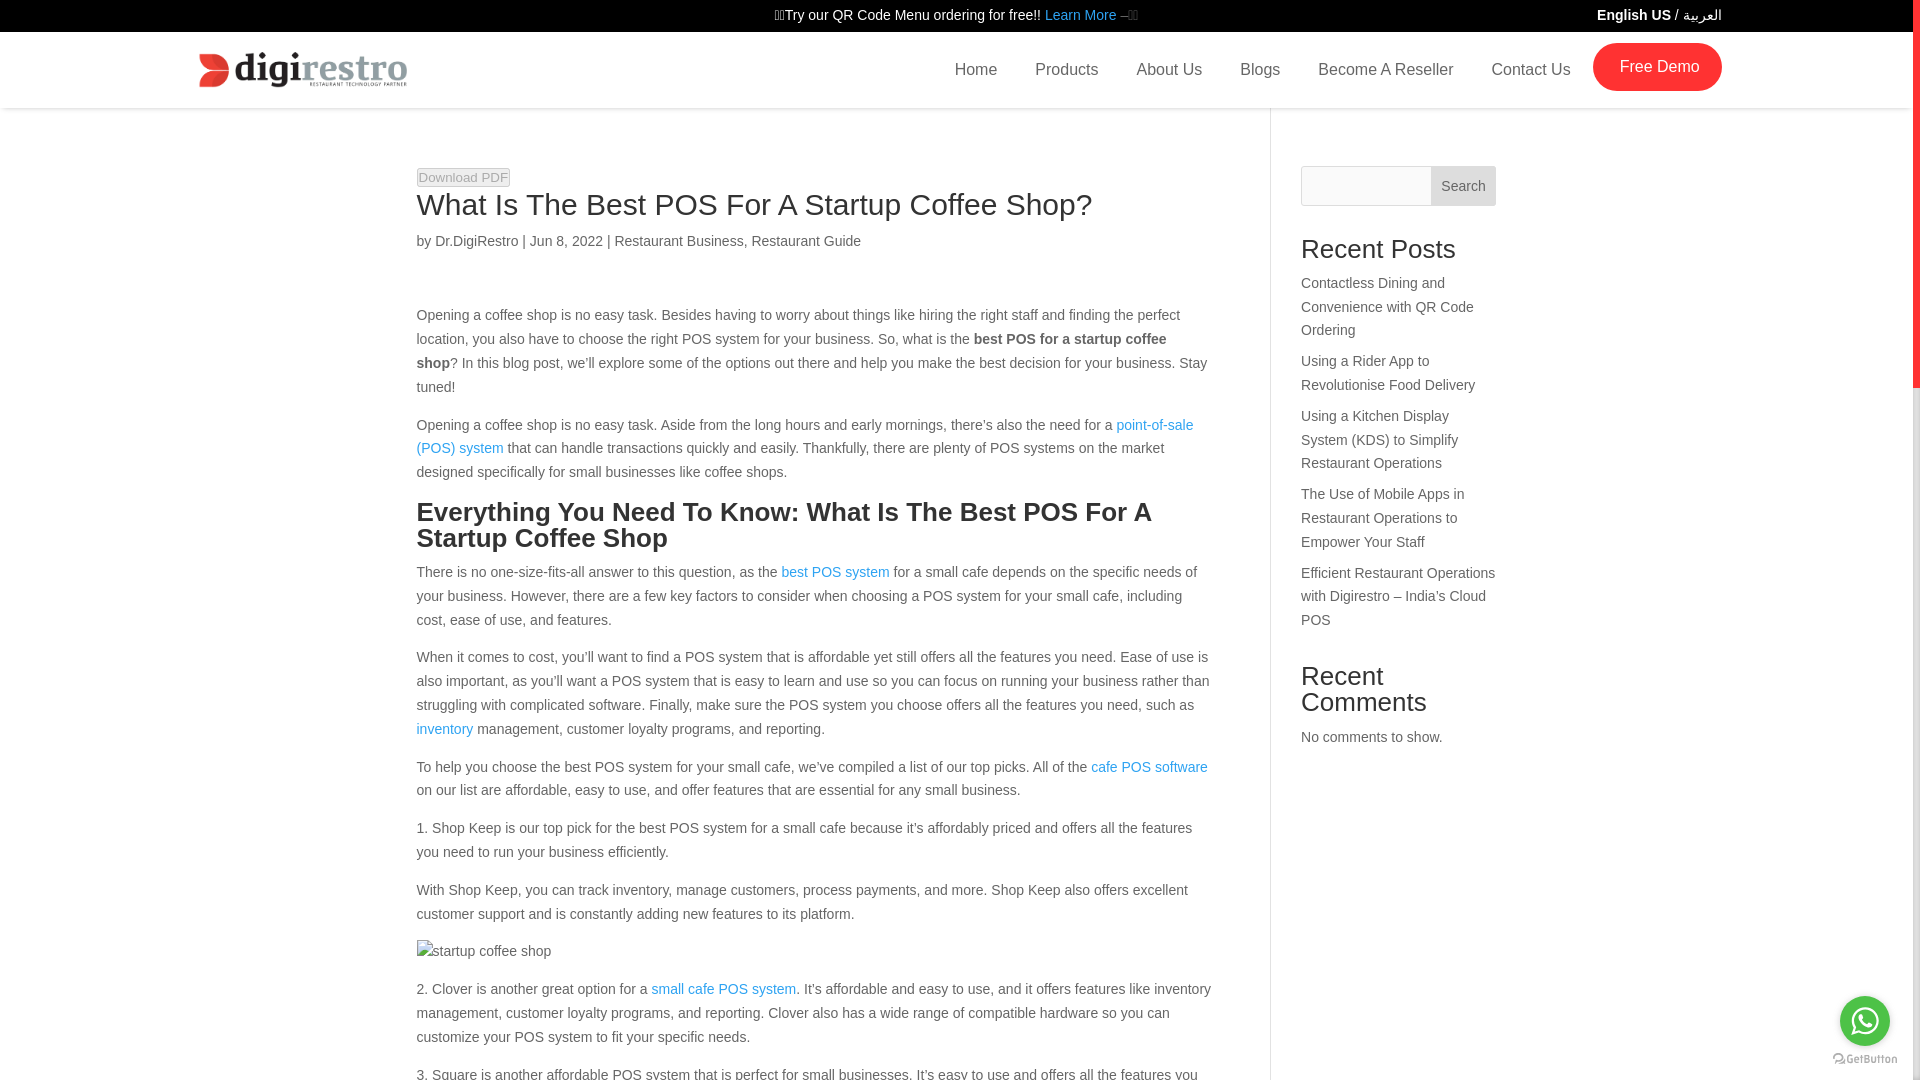 The width and height of the screenshot is (1920, 1080). Describe the element at coordinates (444, 728) in the screenshot. I see `inventory` at that location.